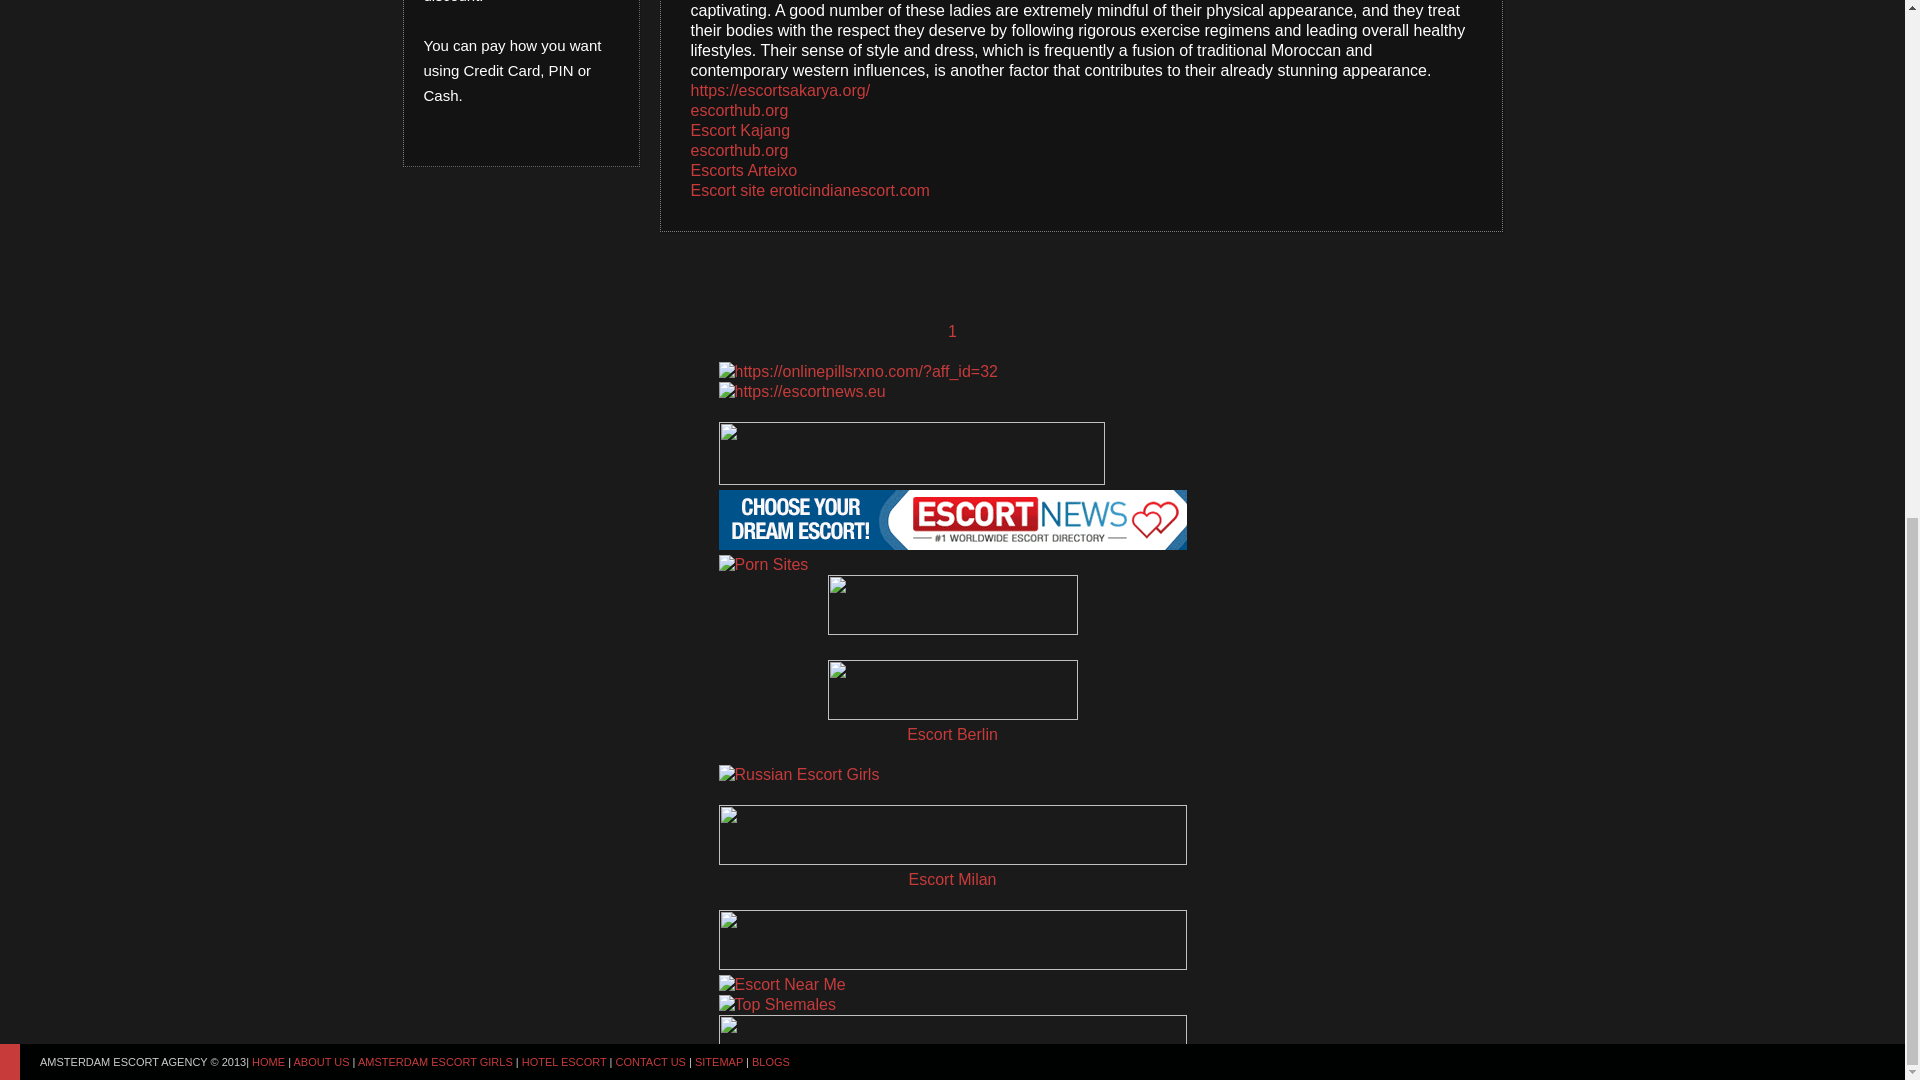 The width and height of the screenshot is (1920, 1080). What do you see at coordinates (770, 69) in the screenshot?
I see `Partners` at bounding box center [770, 69].